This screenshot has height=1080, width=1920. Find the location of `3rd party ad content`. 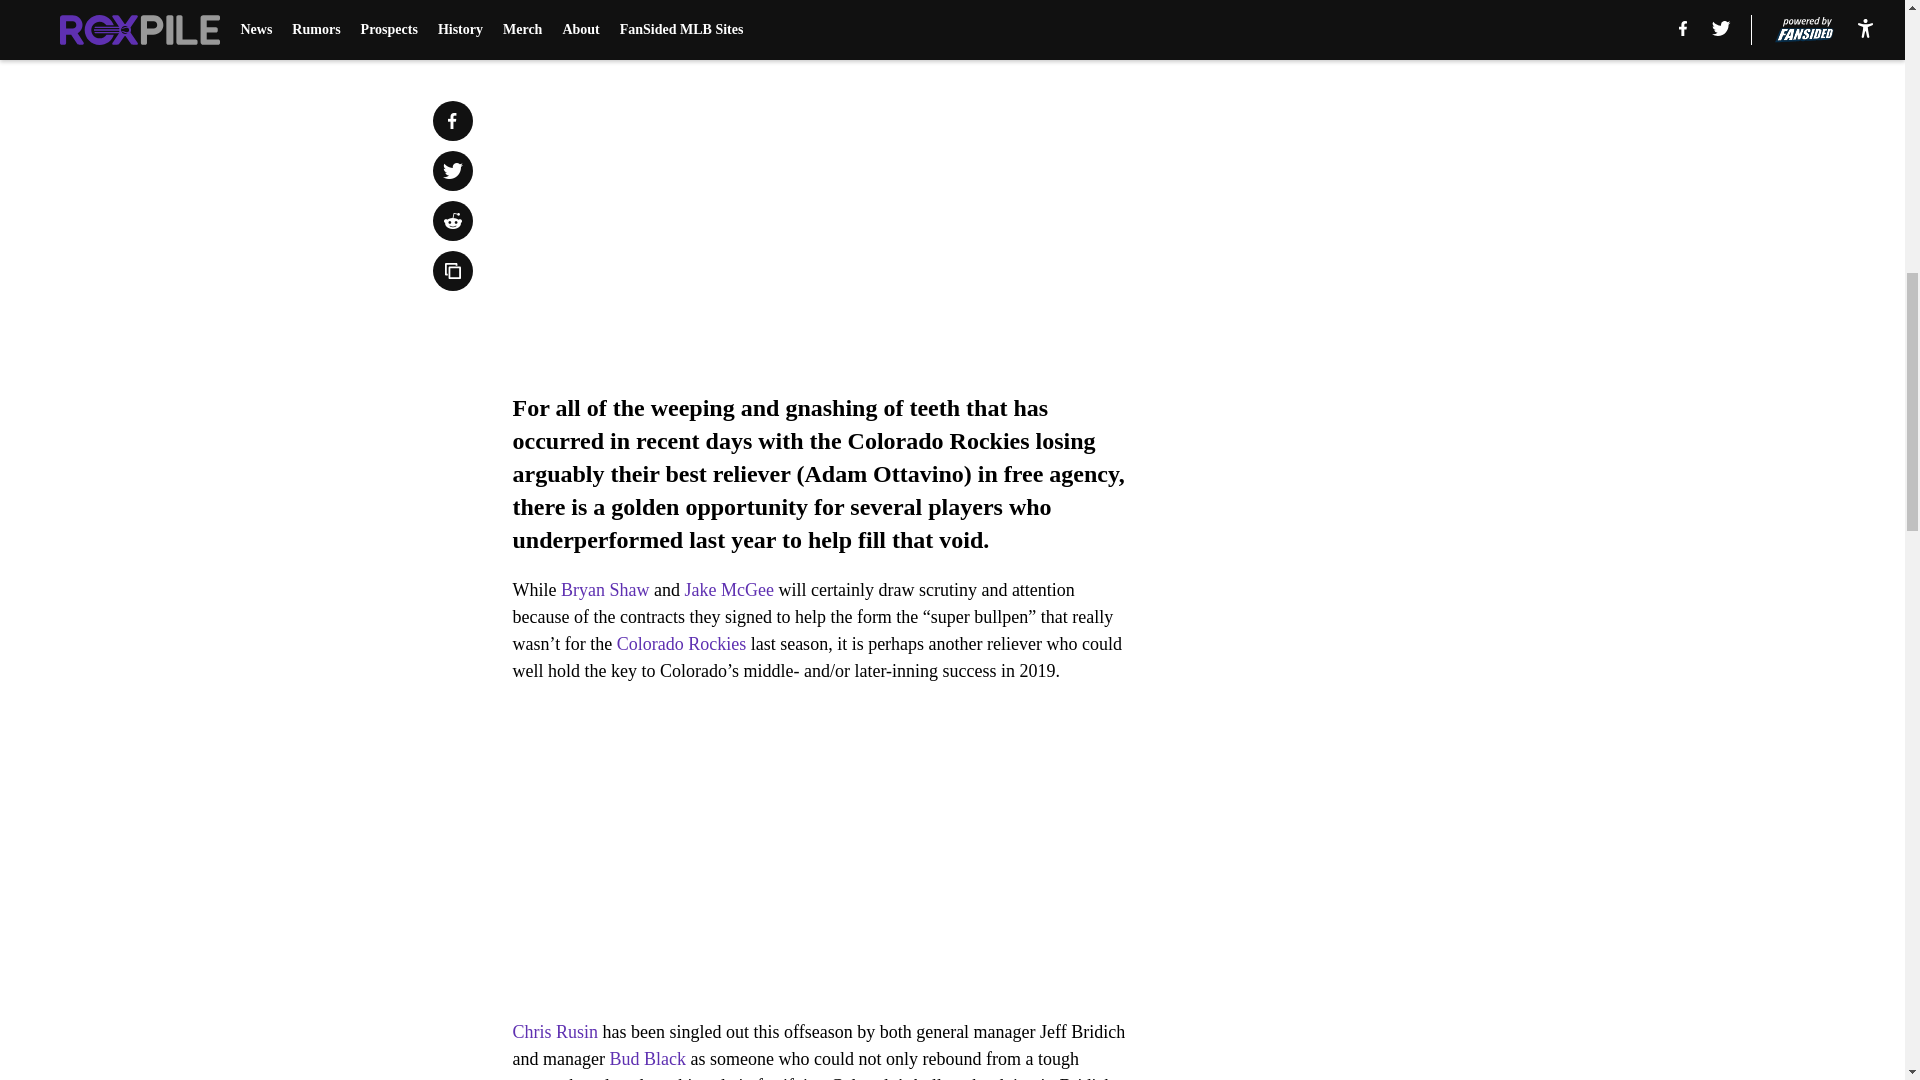

3rd party ad content is located at coordinates (1382, 438).